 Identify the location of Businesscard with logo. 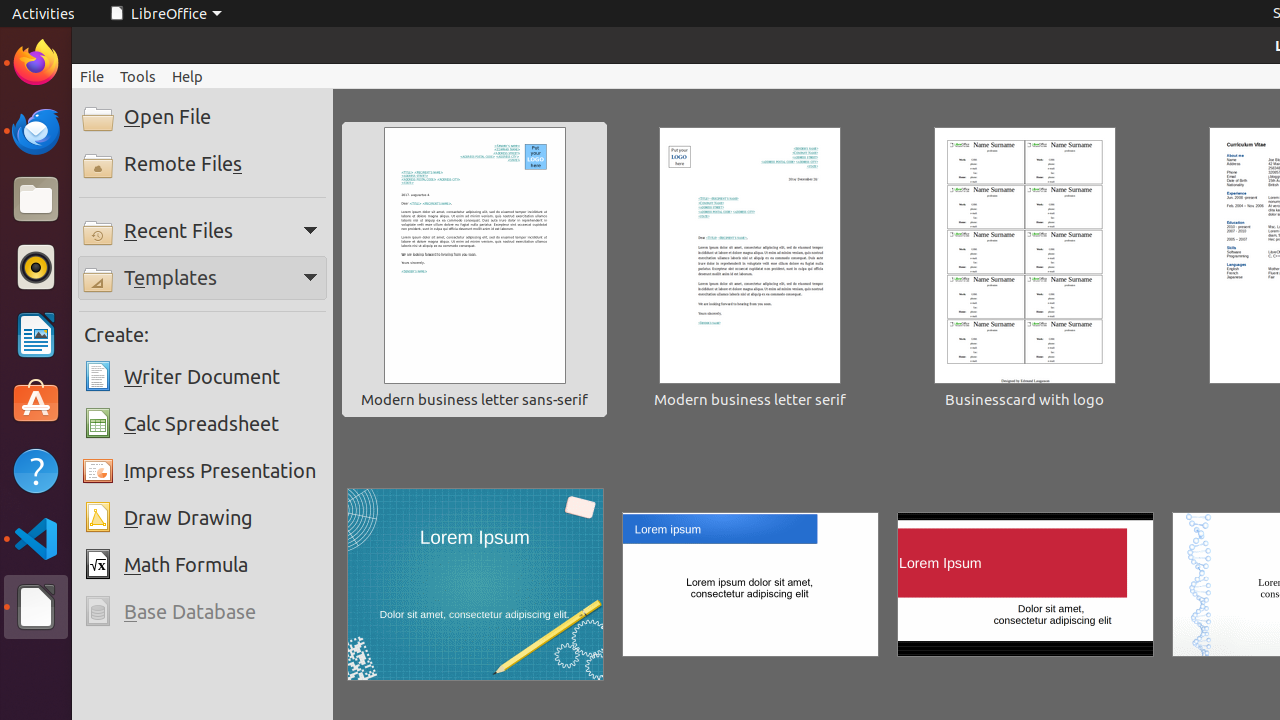
(1025, 270).